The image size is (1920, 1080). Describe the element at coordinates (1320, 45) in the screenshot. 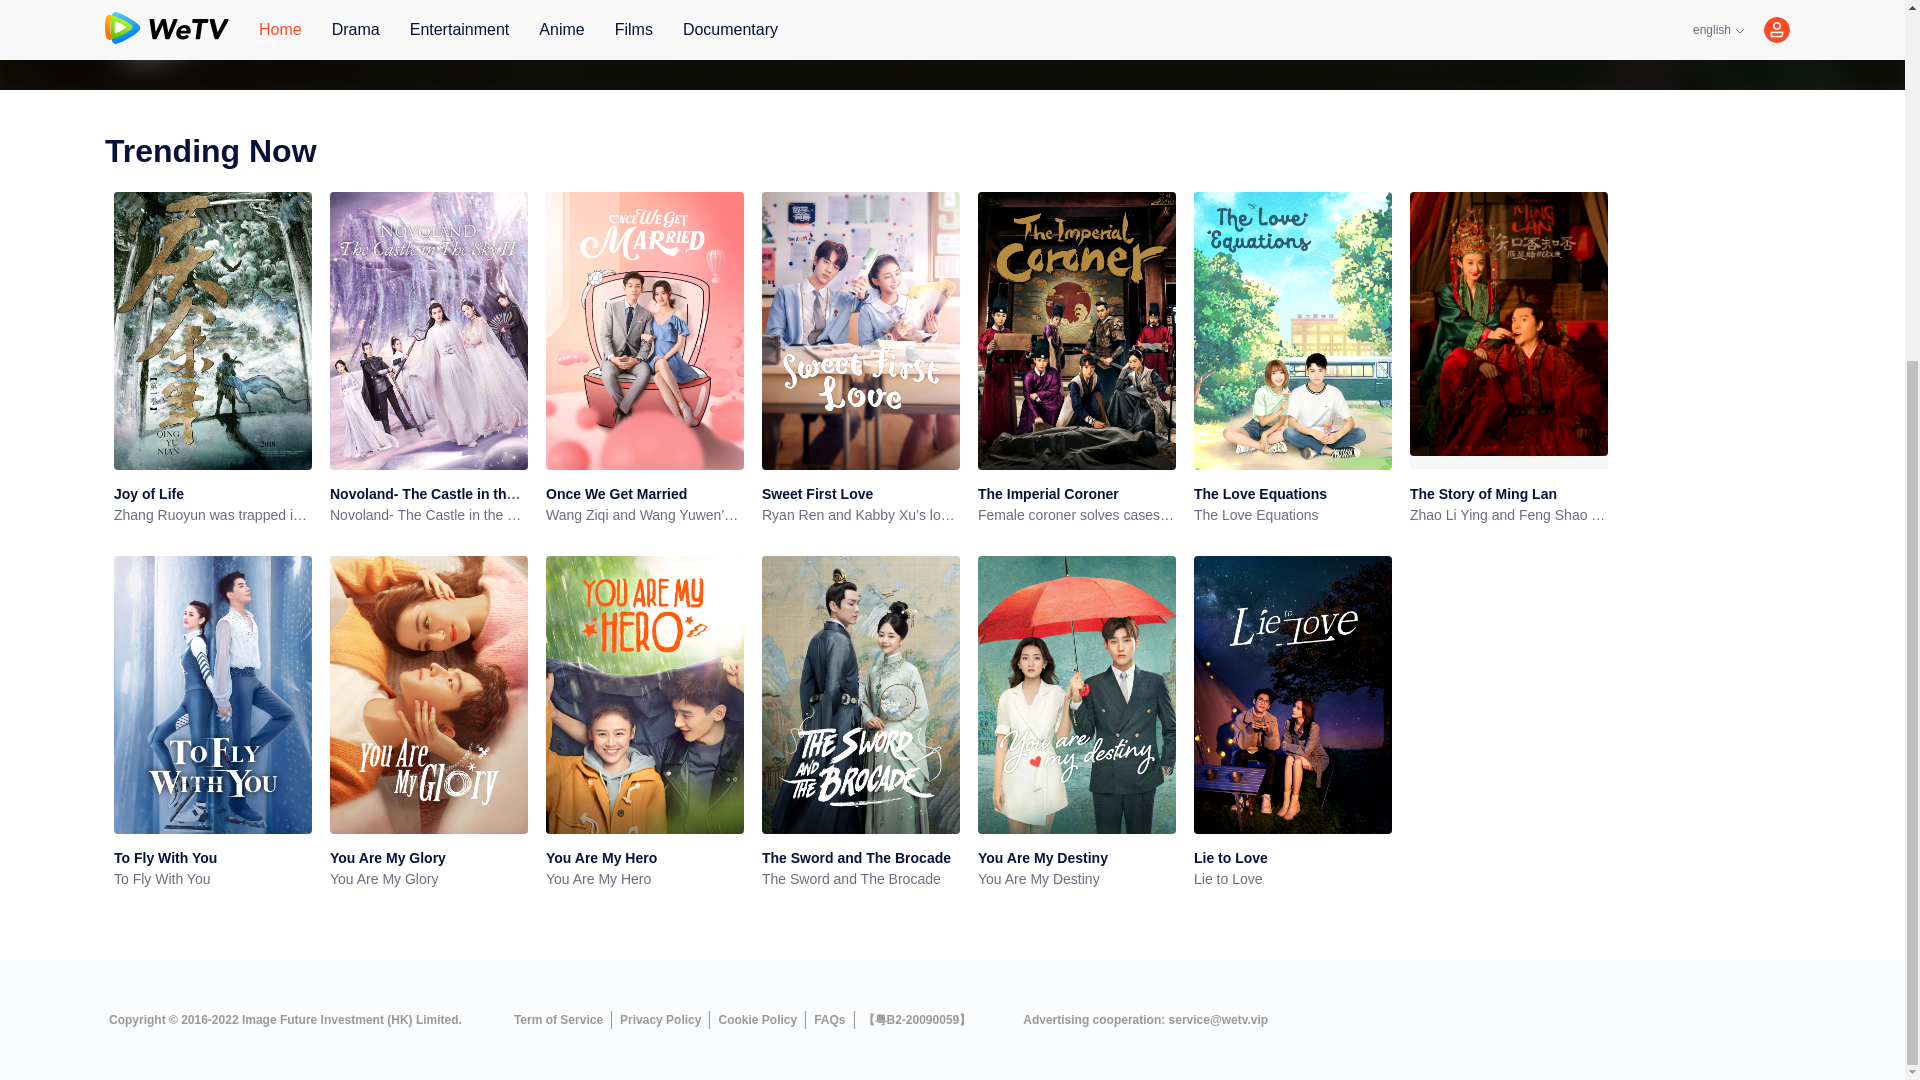

I see `Cute Programmer` at that location.